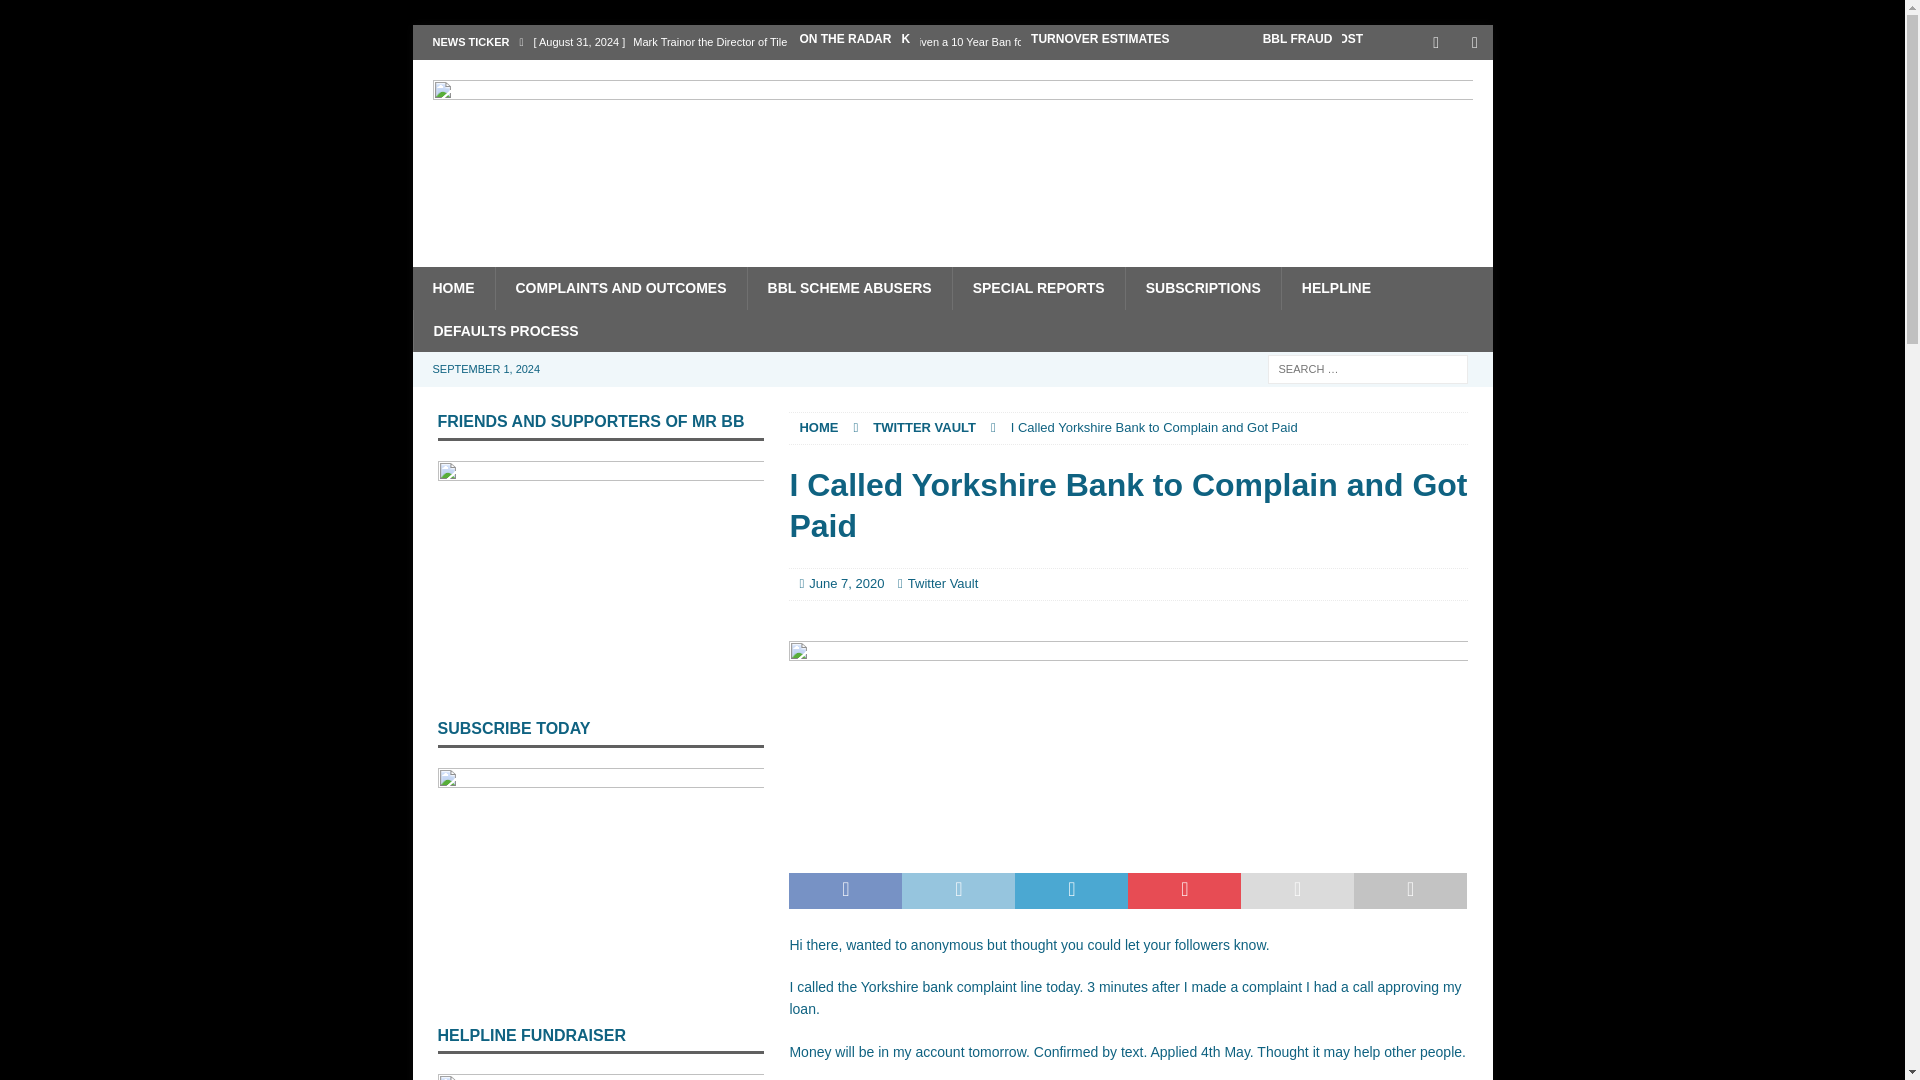  I want to click on COMPLAINTS AND OUTCOMES, so click(620, 287).